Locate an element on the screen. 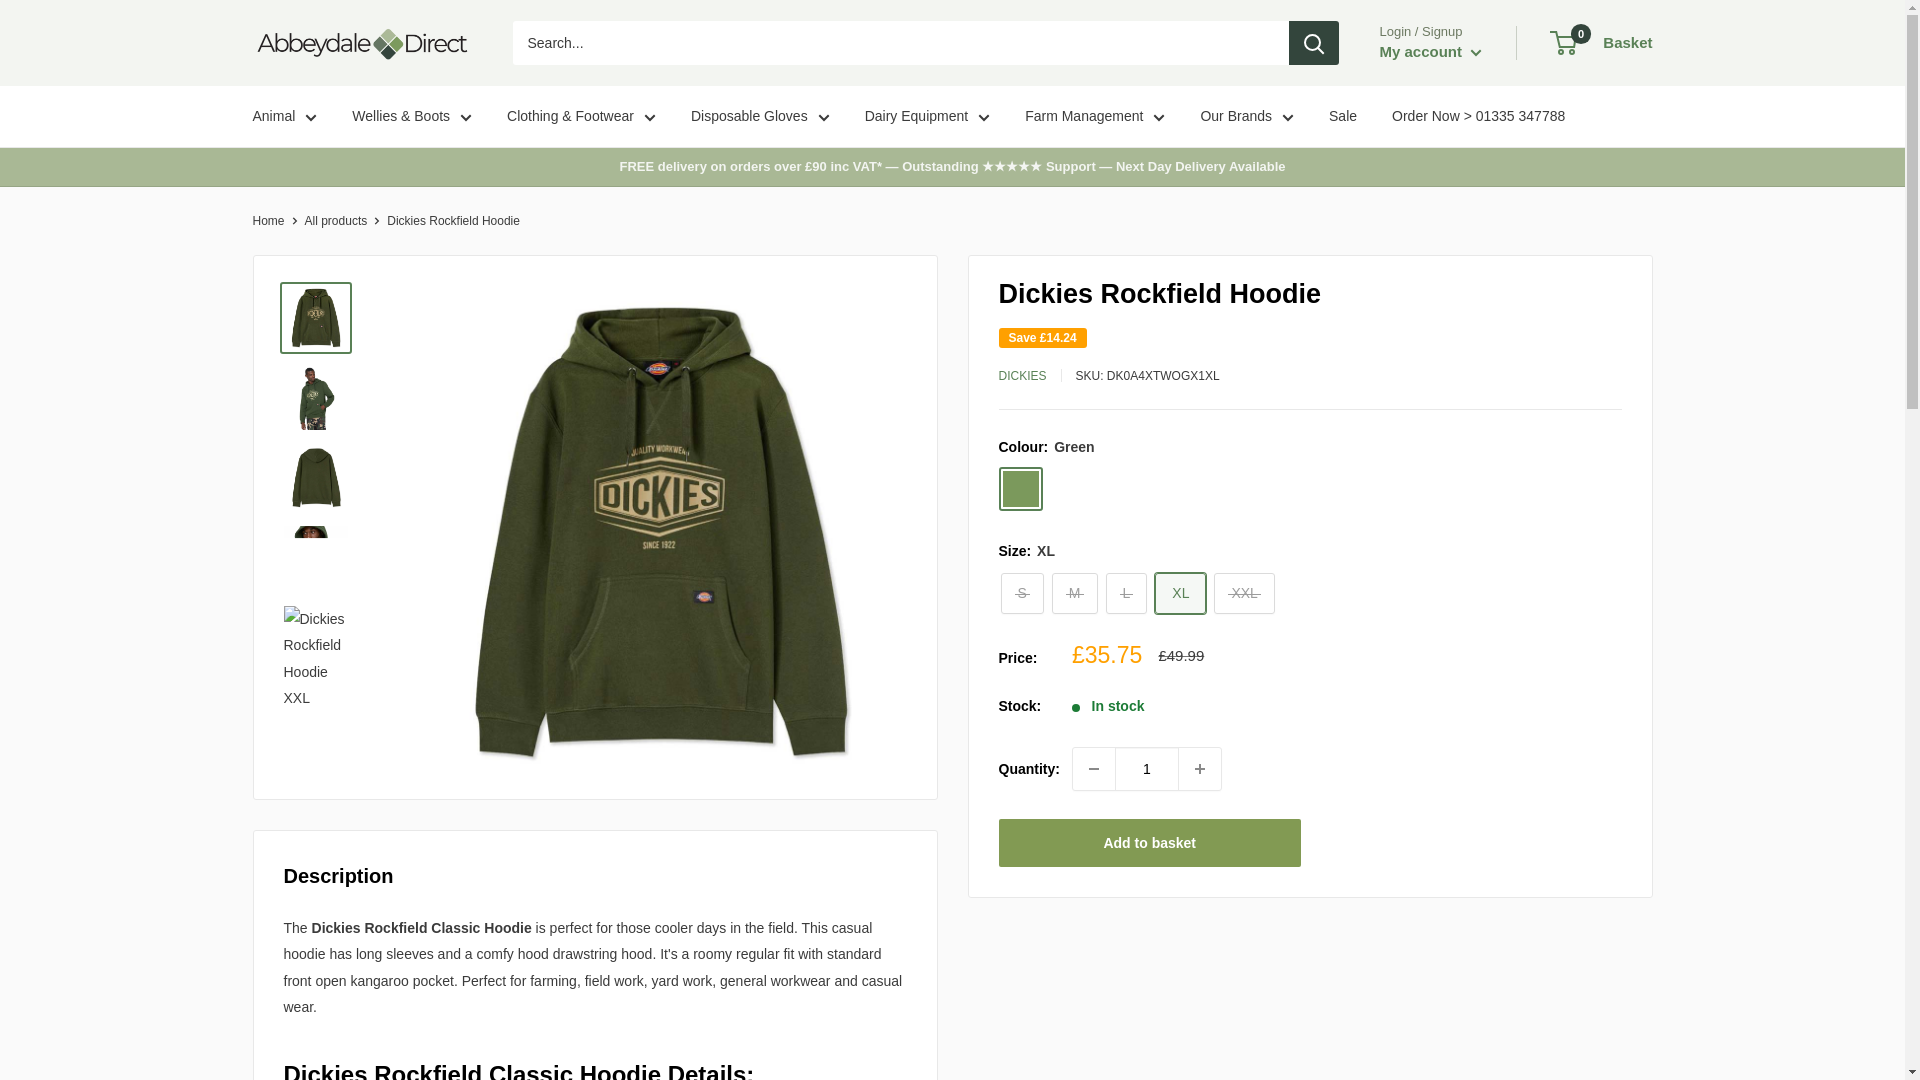  XL is located at coordinates (1180, 594).